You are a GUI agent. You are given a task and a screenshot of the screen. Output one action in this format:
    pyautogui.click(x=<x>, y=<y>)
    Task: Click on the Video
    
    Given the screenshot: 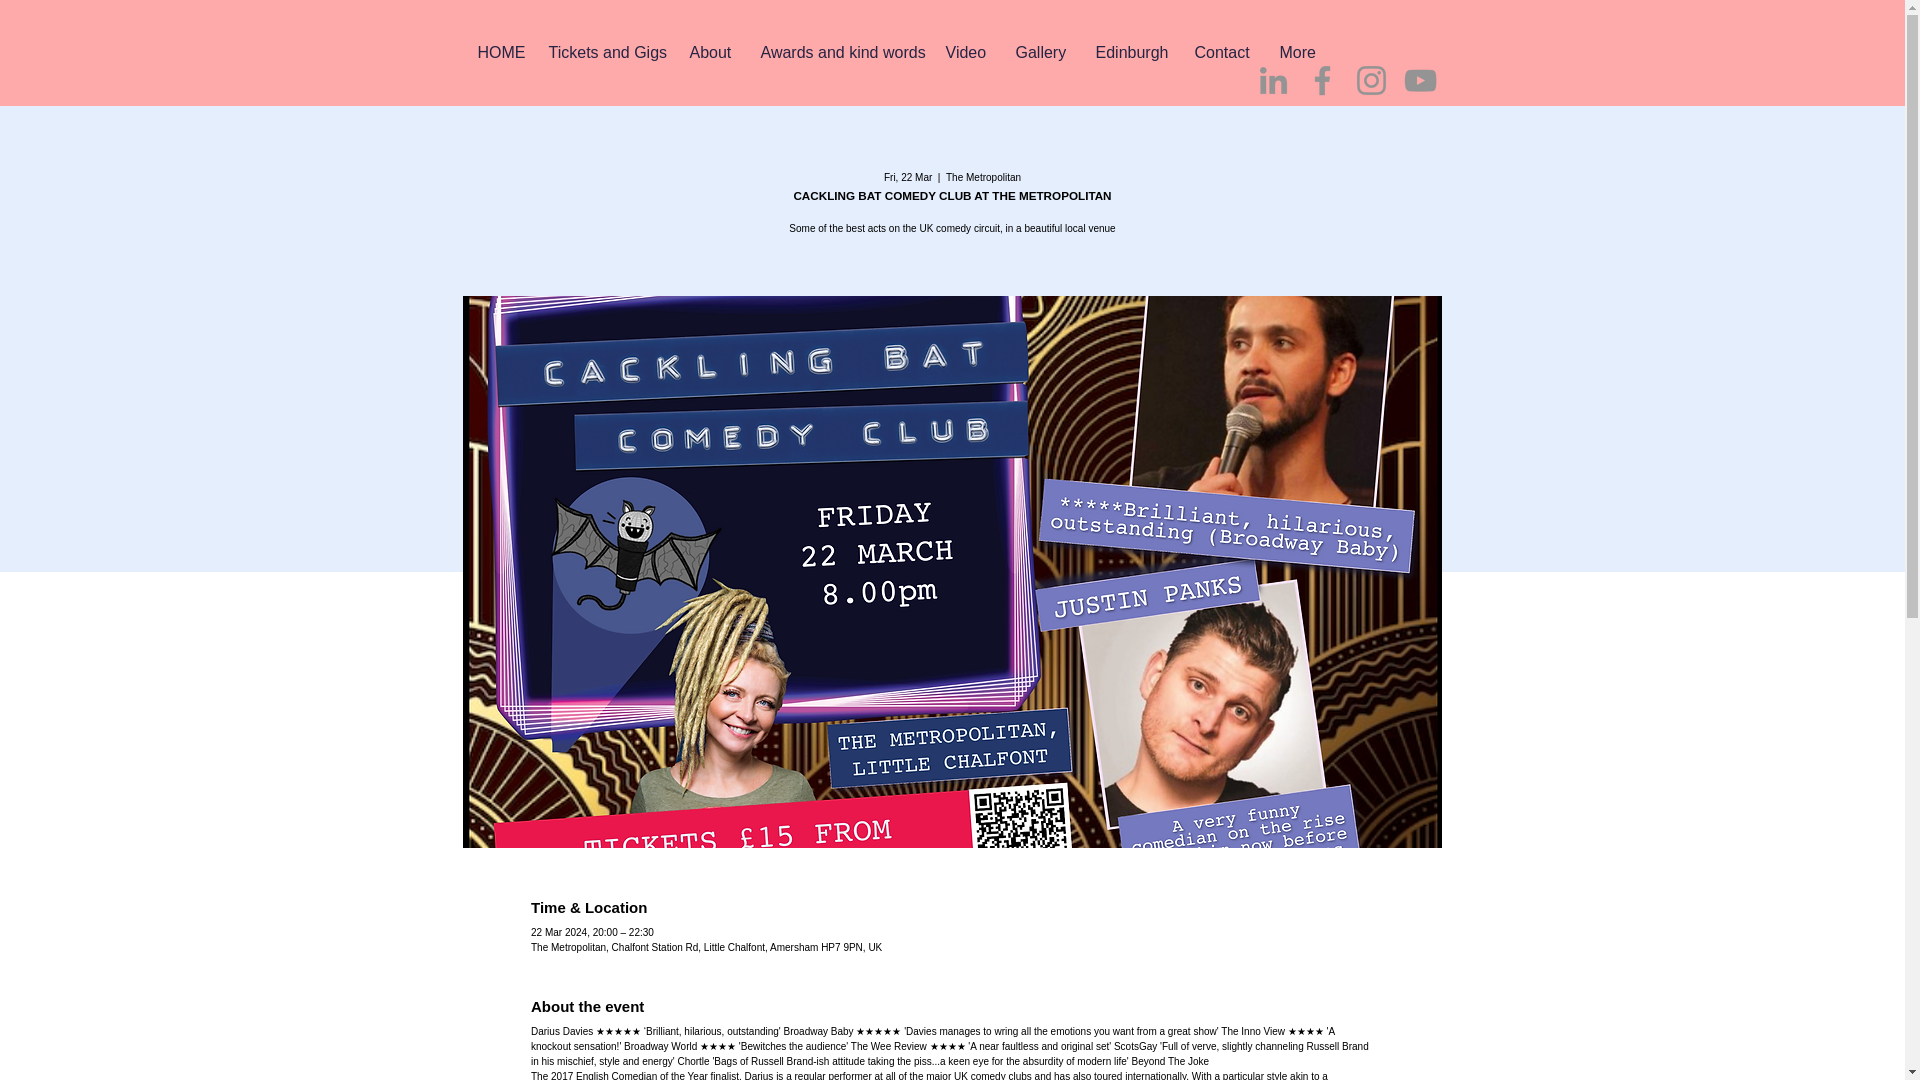 What is the action you would take?
    pyautogui.click(x=964, y=52)
    